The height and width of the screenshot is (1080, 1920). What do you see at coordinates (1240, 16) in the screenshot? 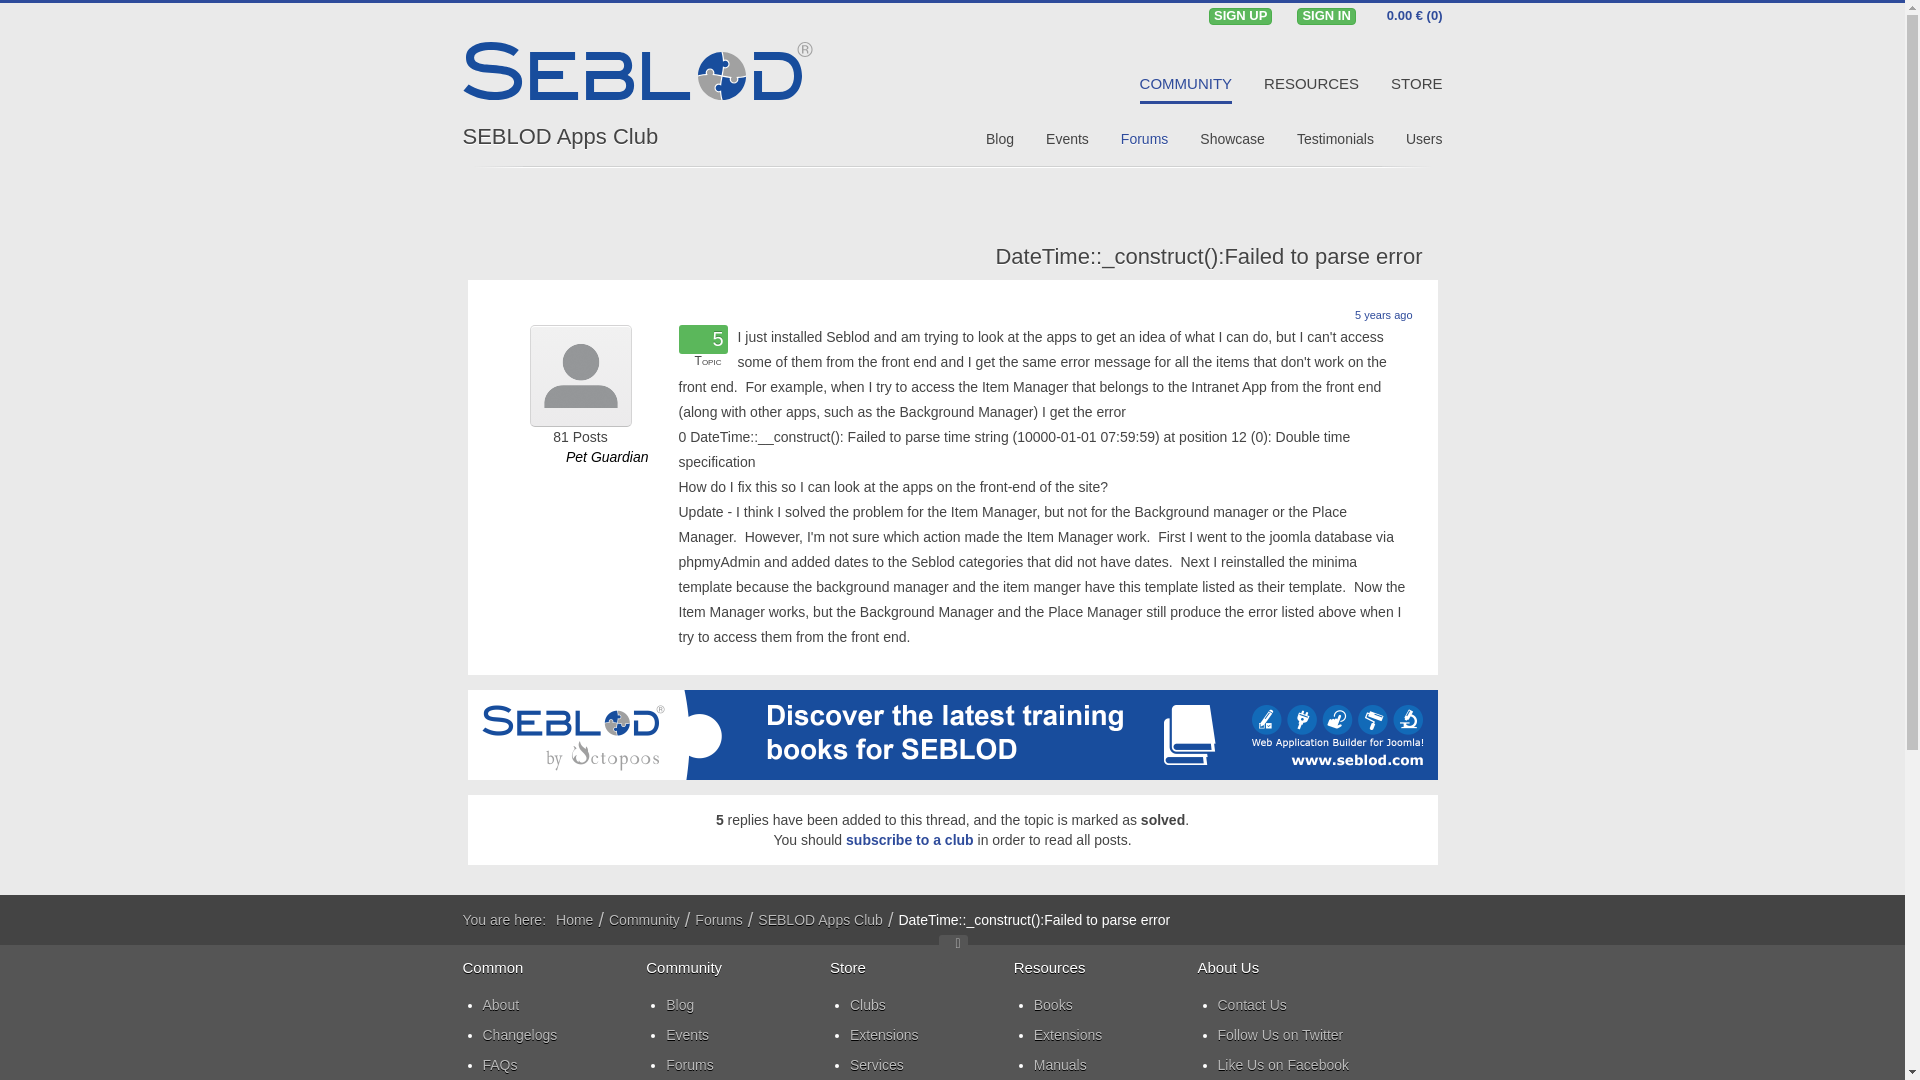
I see `SIGN UP` at bounding box center [1240, 16].